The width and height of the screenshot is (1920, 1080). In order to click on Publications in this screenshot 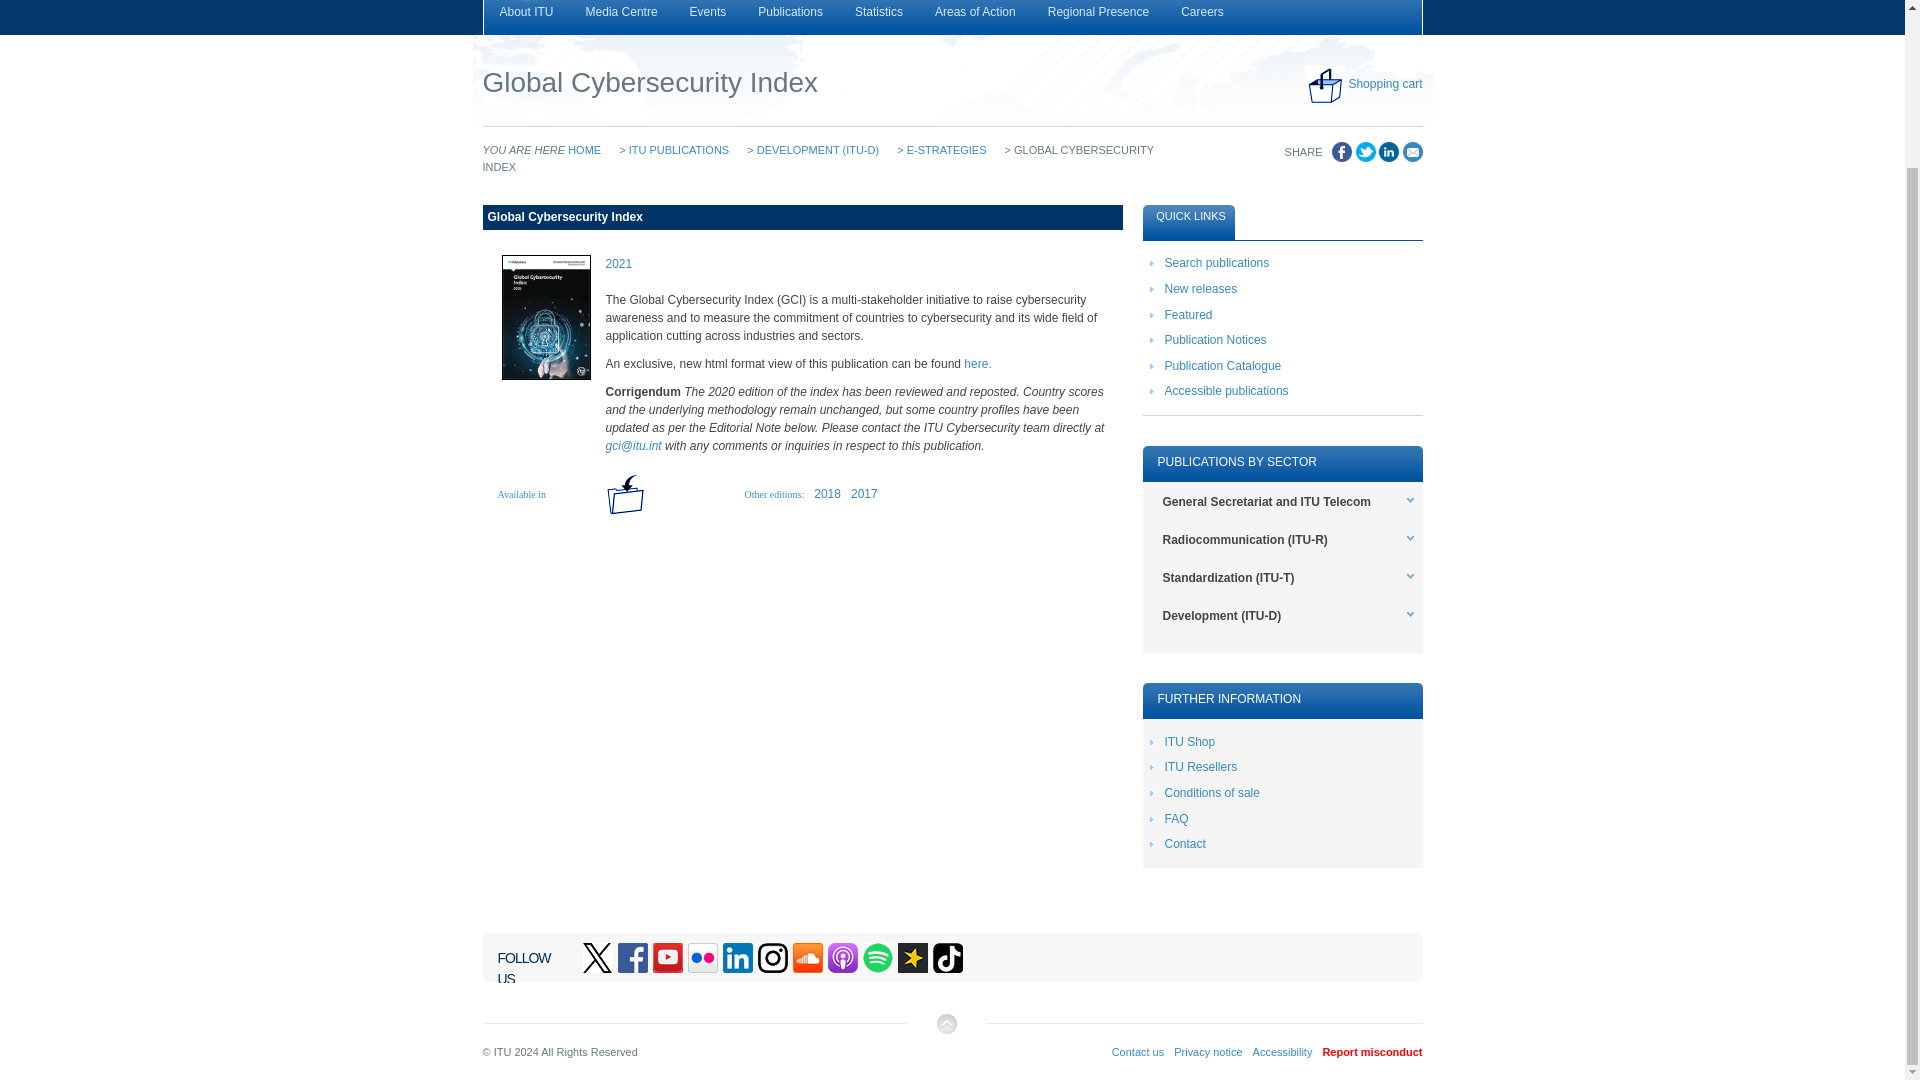, I will do `click(790, 17)`.